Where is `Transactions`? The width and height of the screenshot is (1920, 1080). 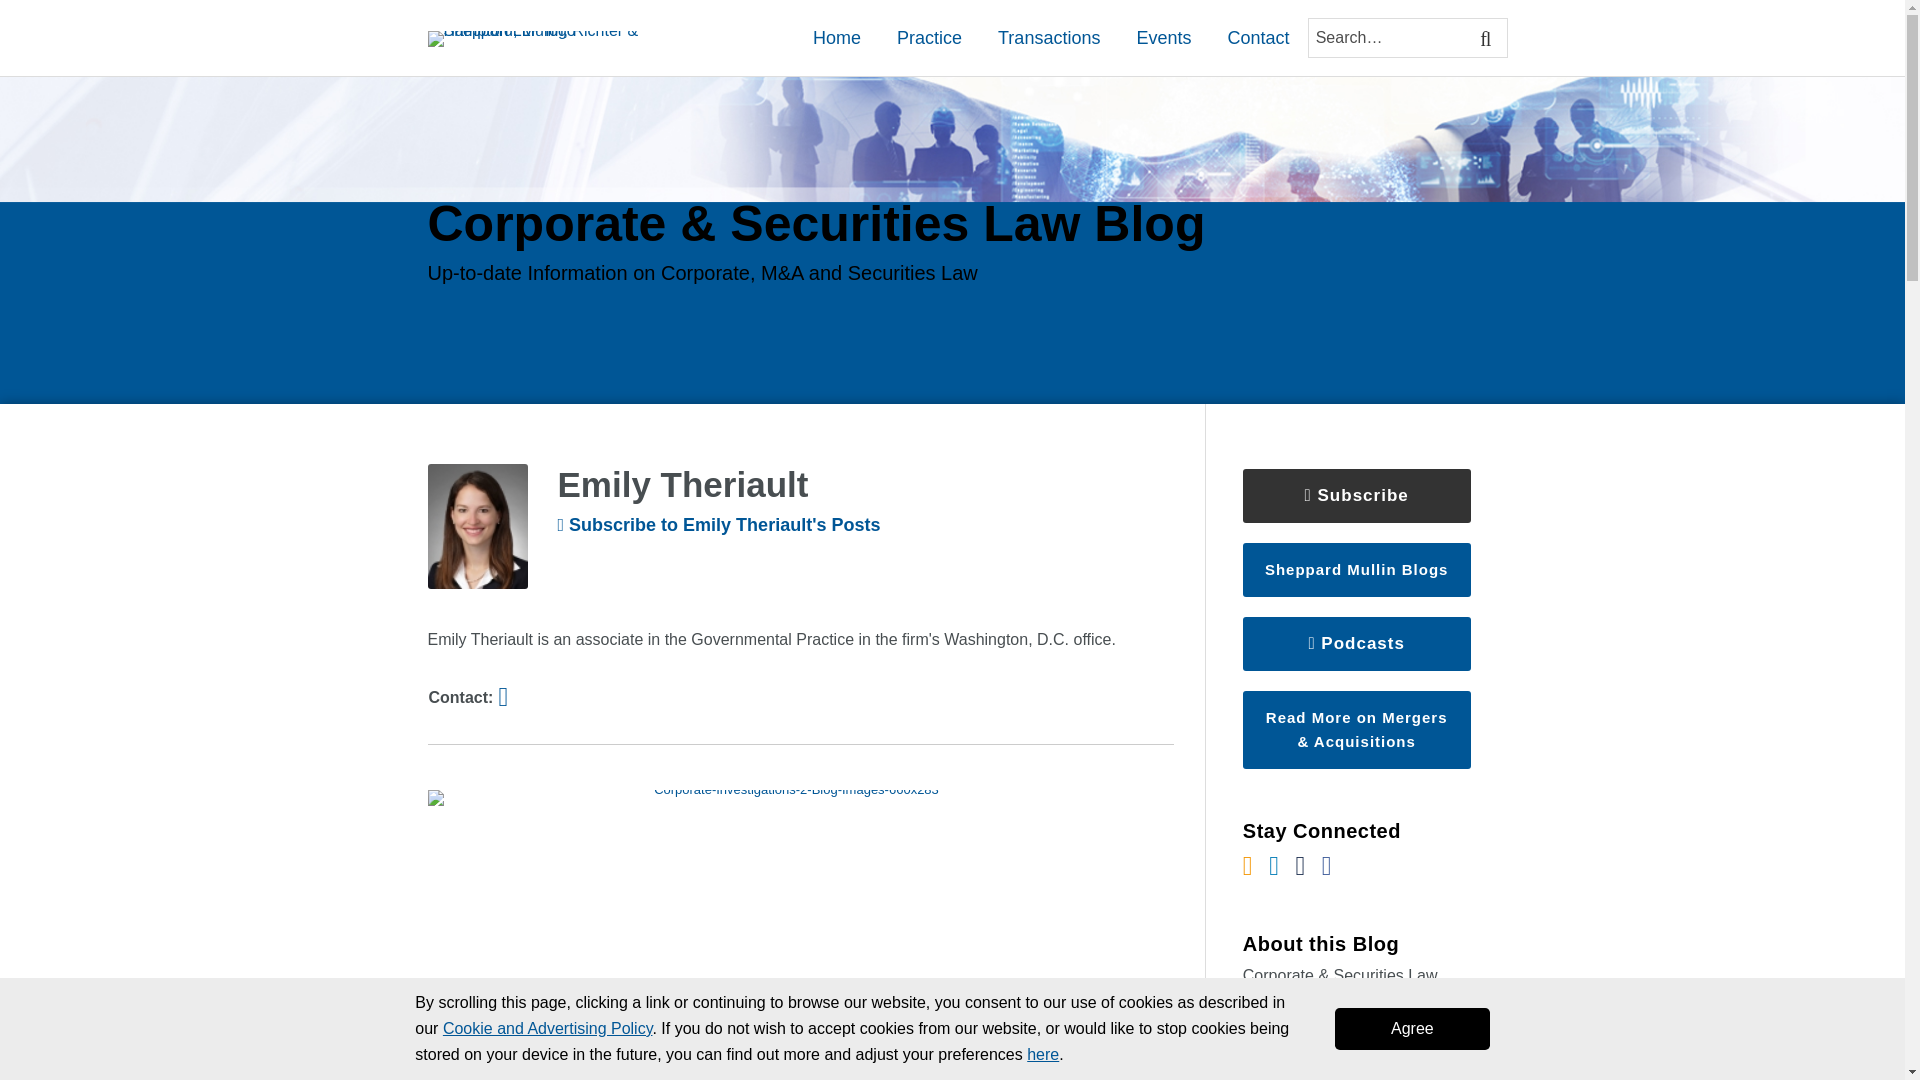 Transactions is located at coordinates (1049, 37).